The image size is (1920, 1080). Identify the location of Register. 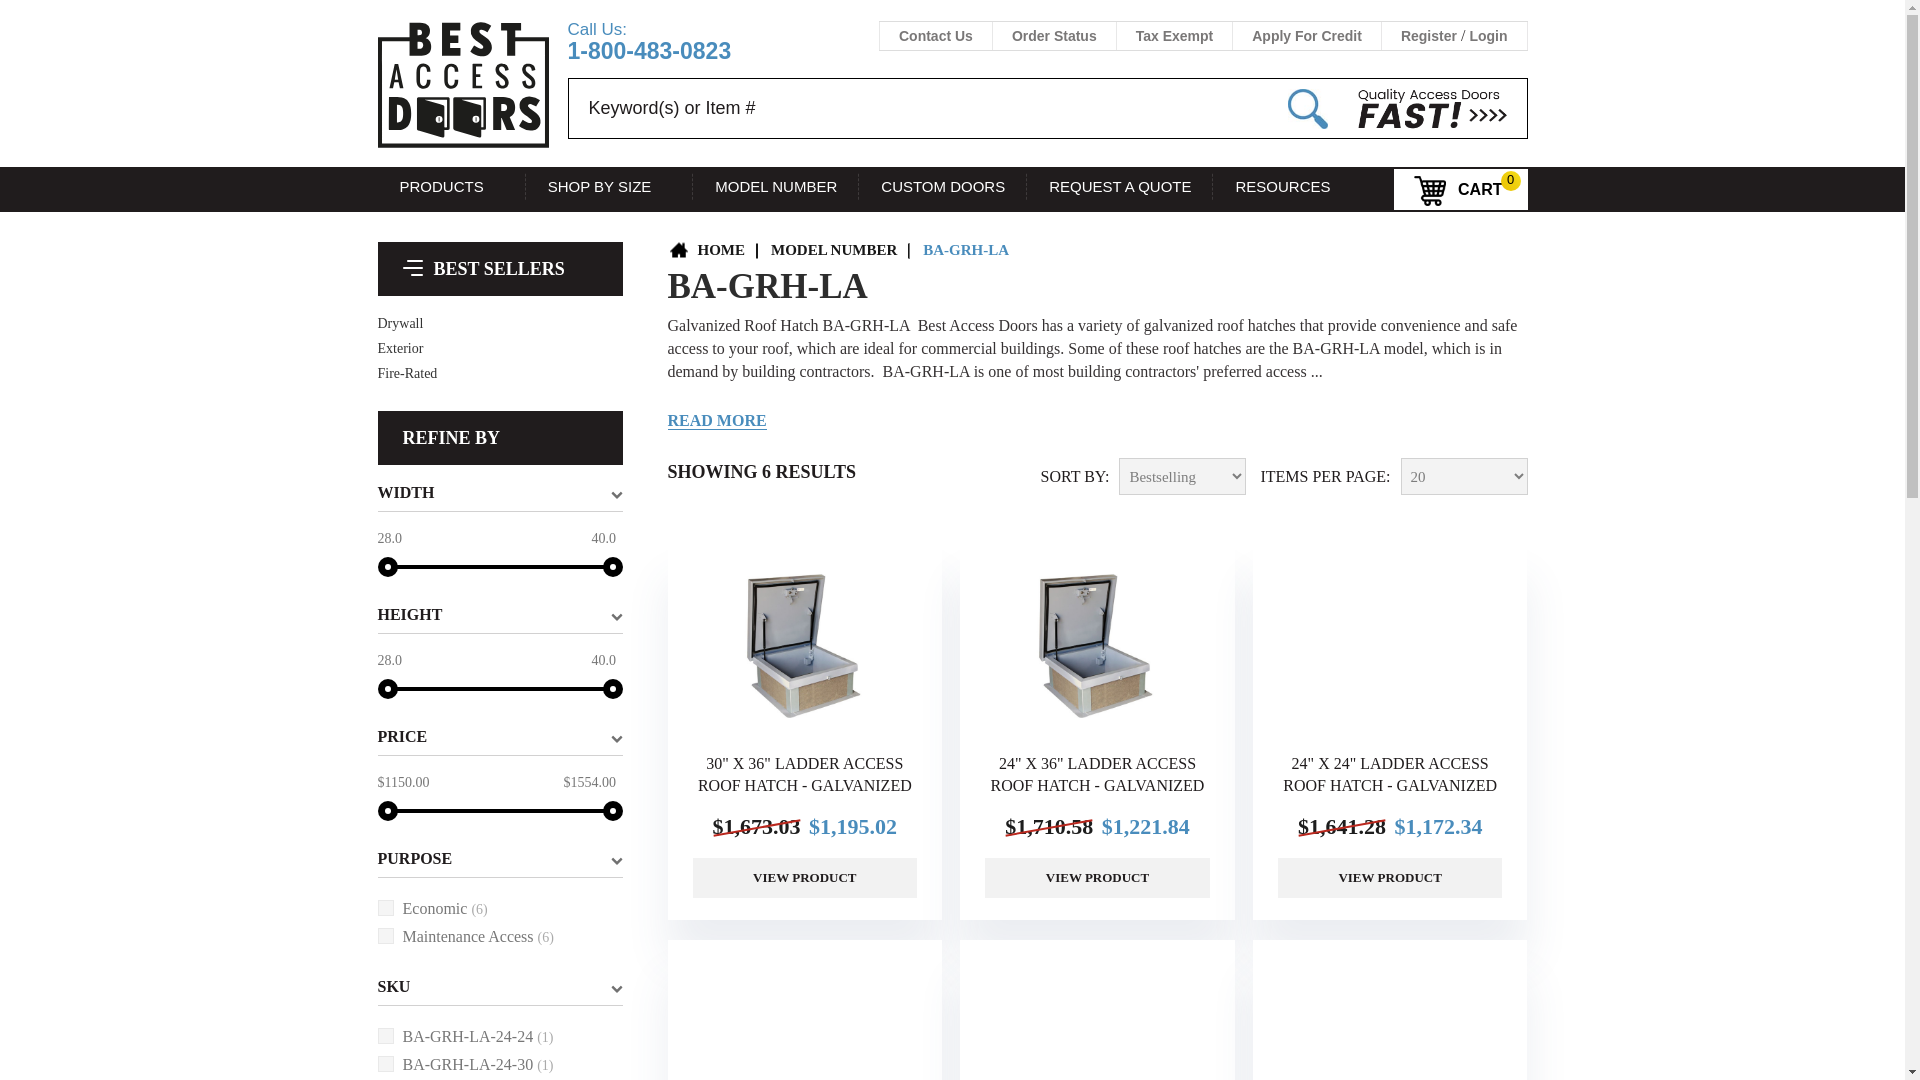
(1429, 36).